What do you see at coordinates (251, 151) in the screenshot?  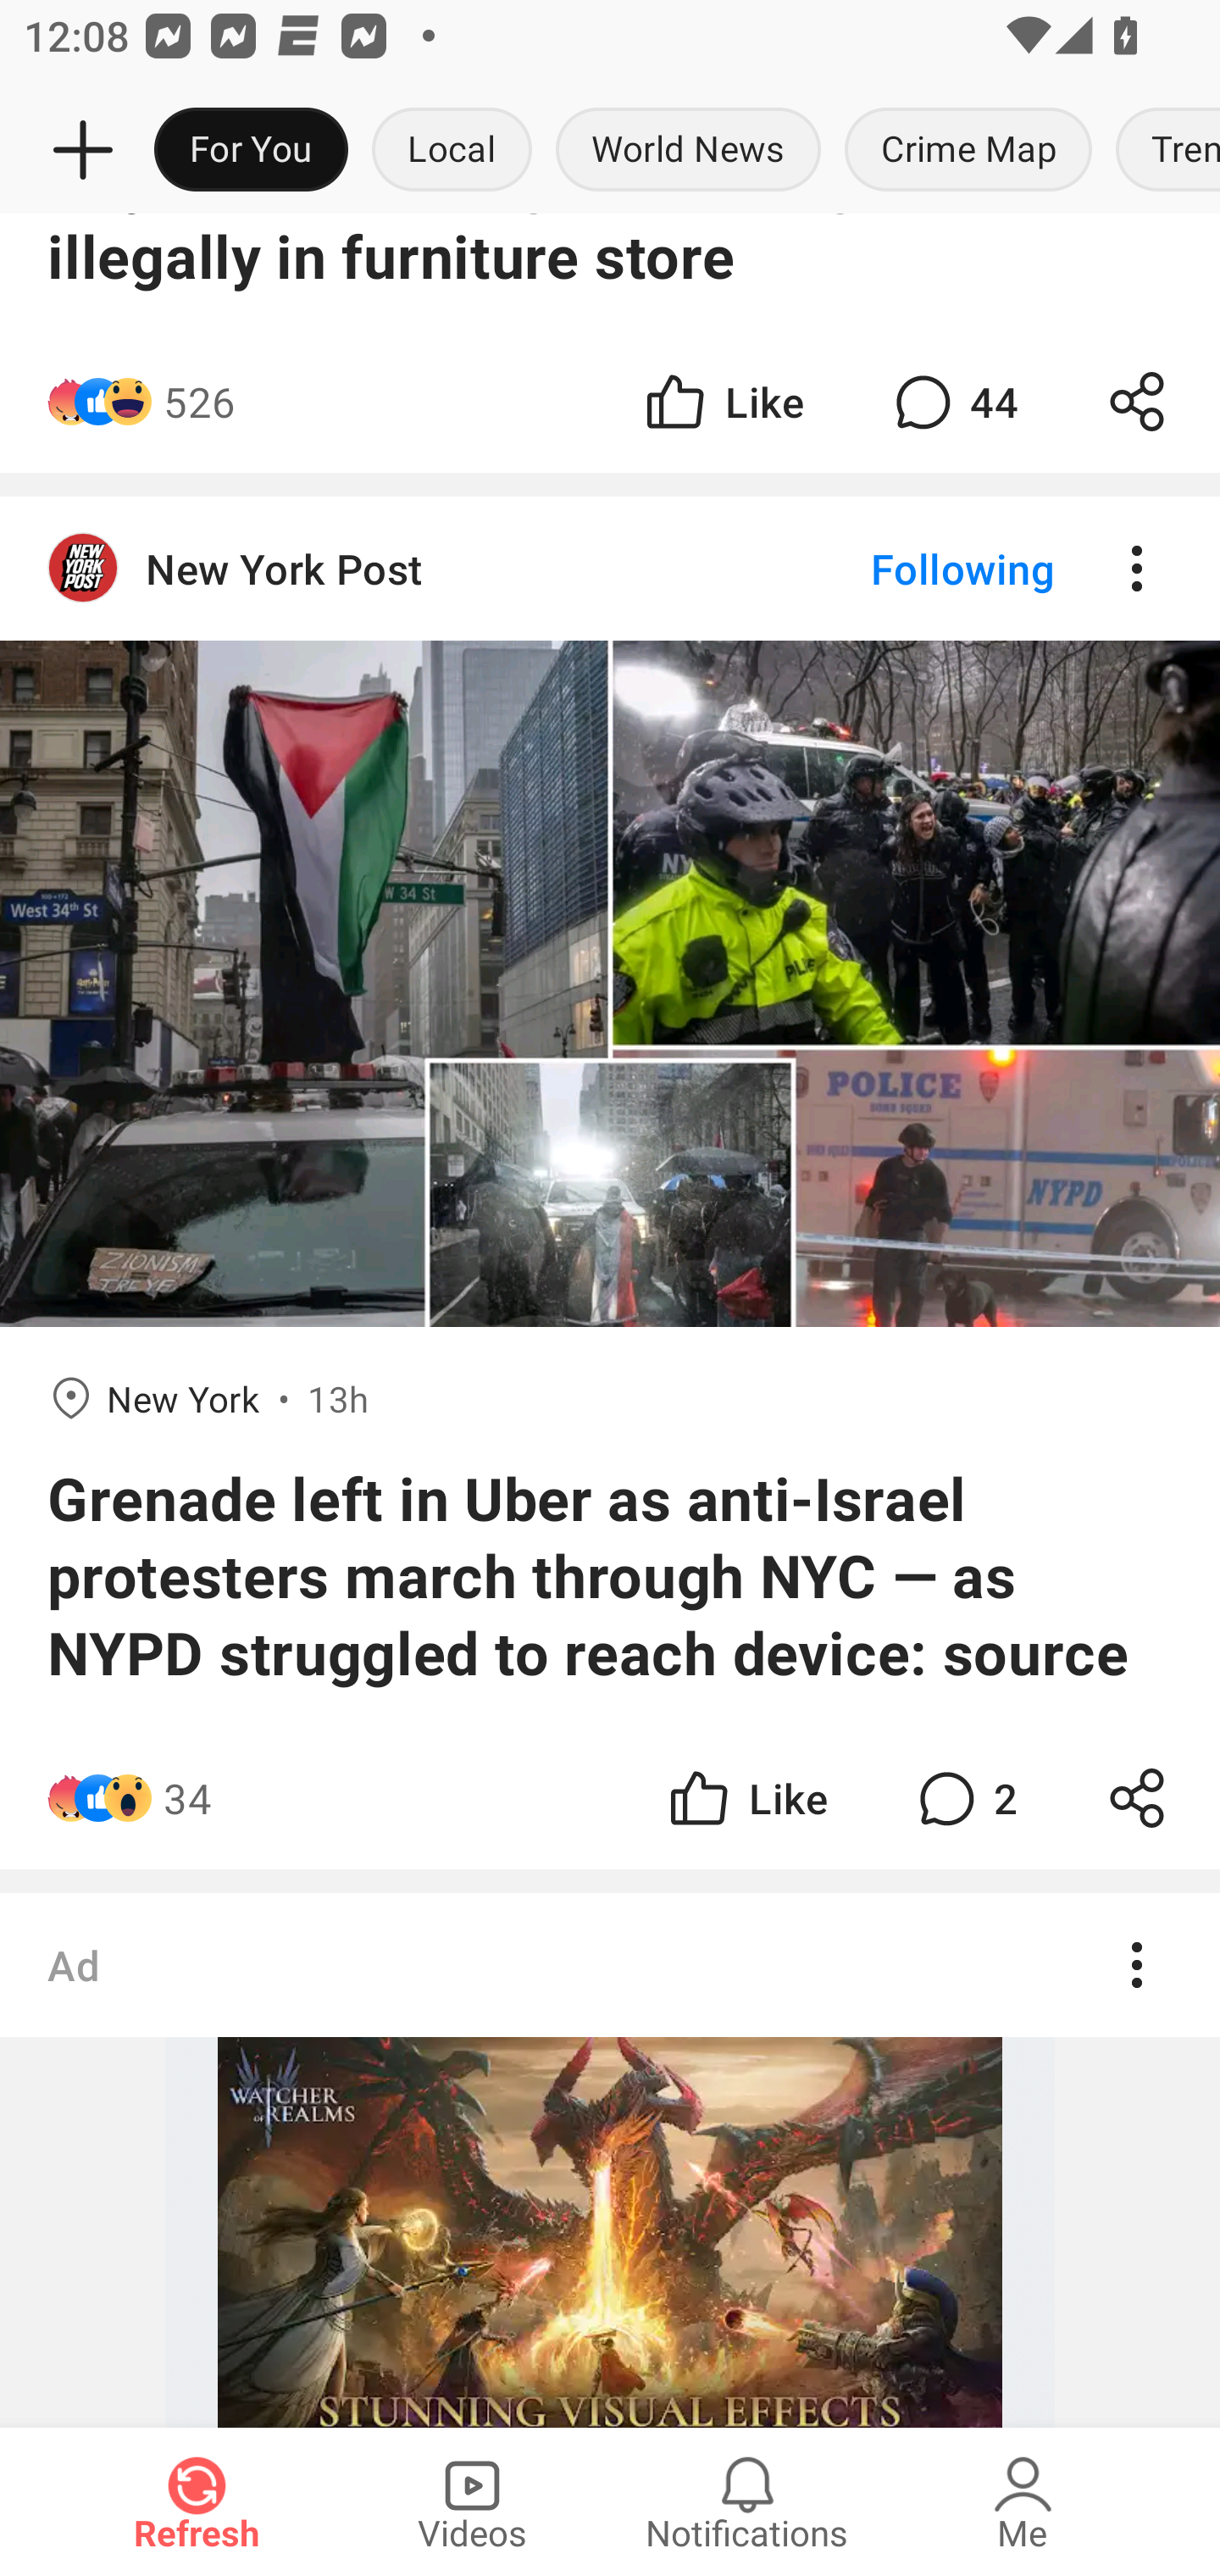 I see `For You` at bounding box center [251, 151].